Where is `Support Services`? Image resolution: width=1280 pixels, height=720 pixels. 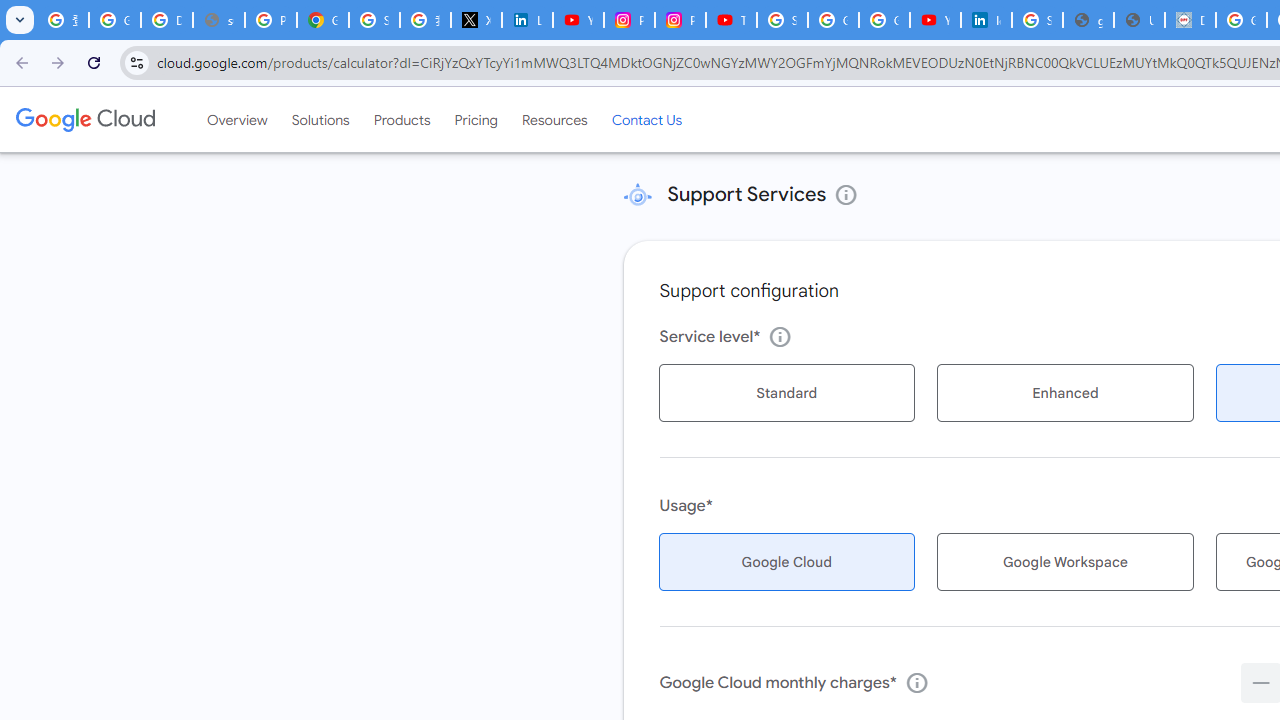
Support Services is located at coordinates (637, 194).